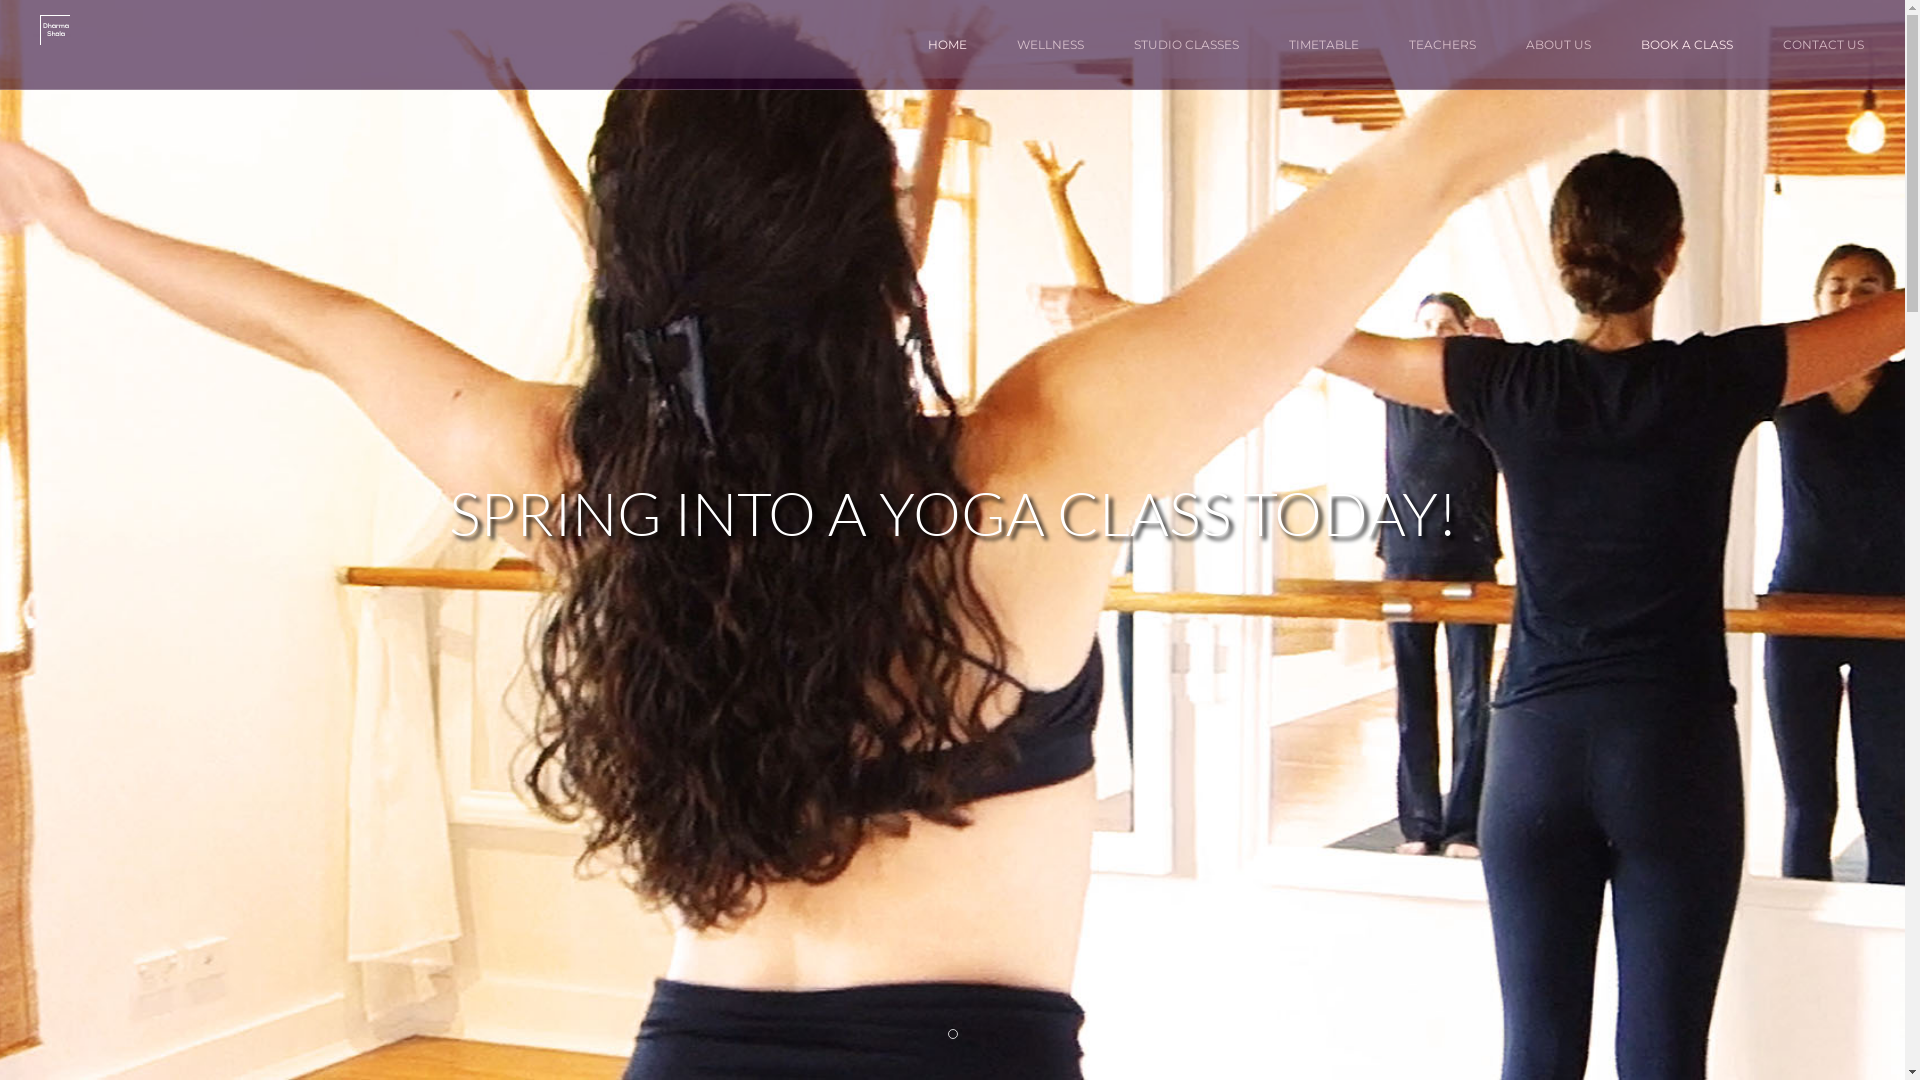  I want to click on TEACHERS, so click(1442, 45).